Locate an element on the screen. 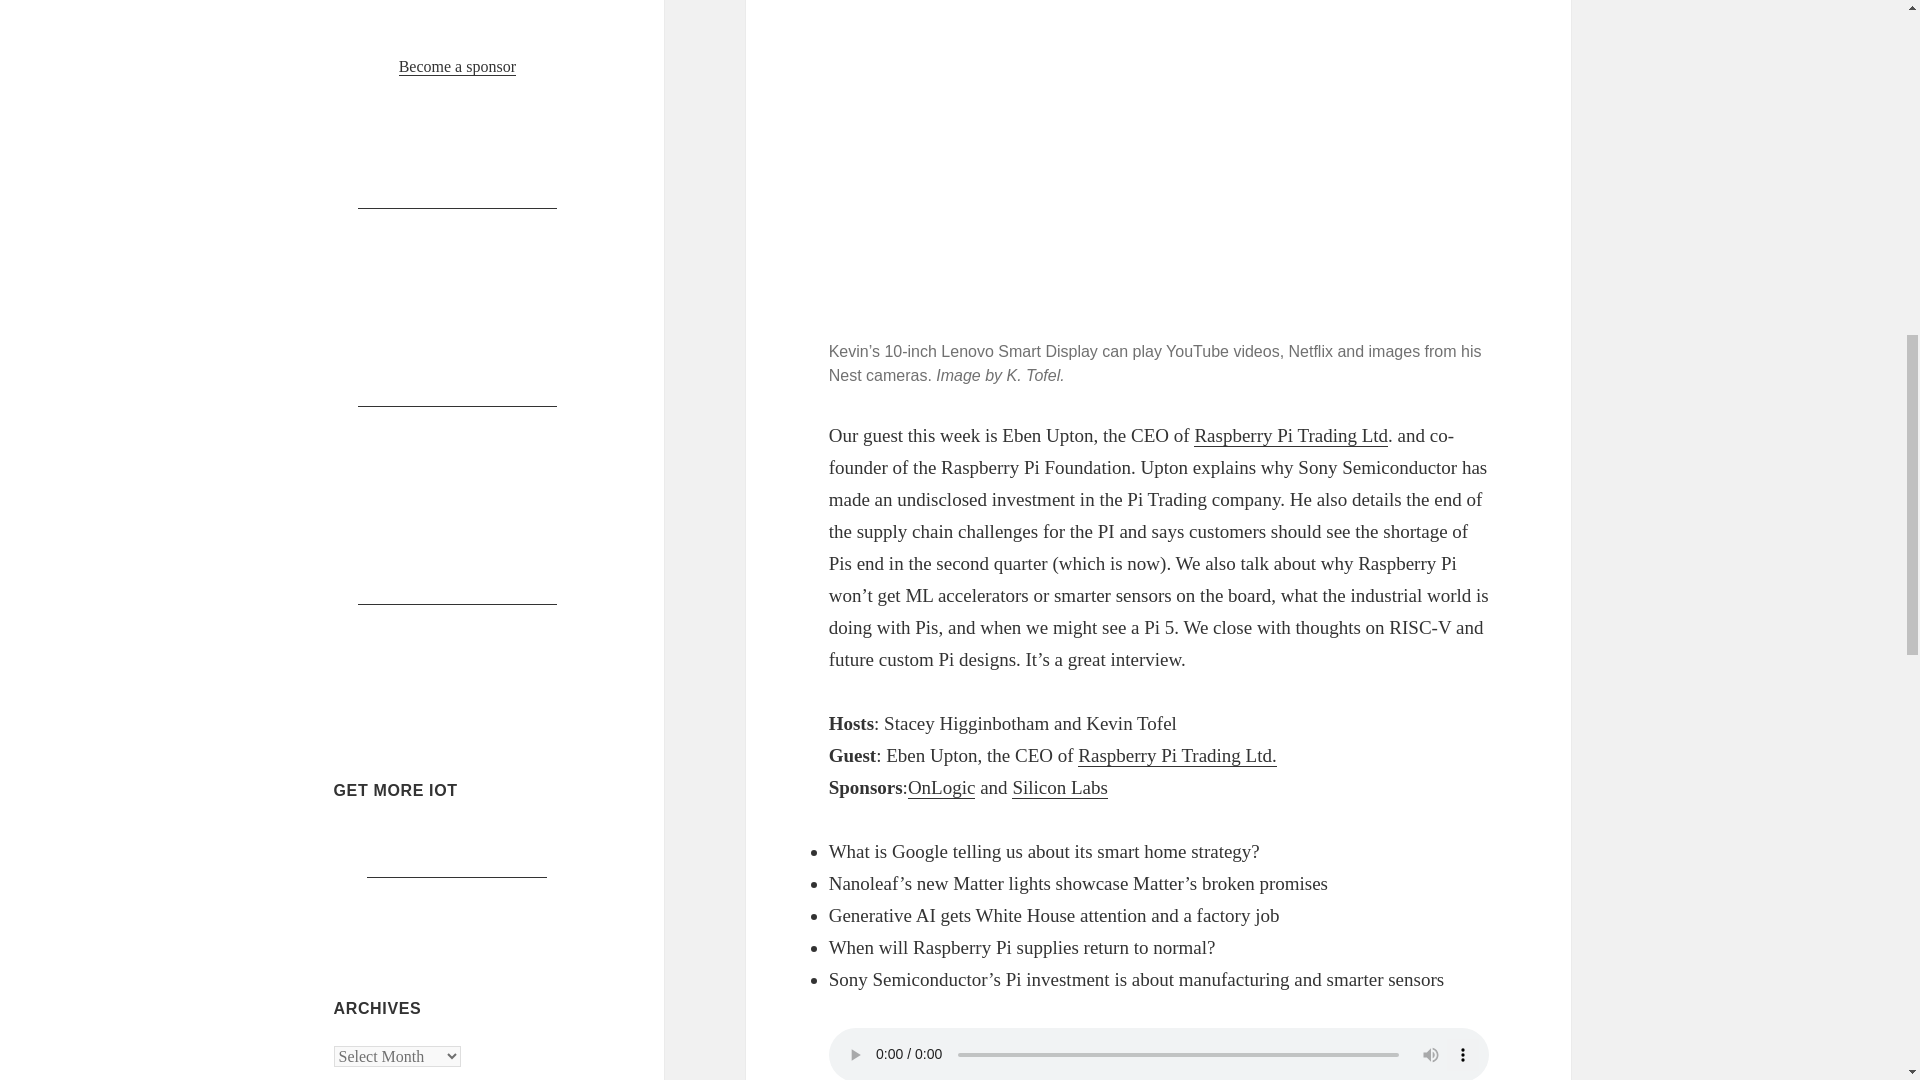  Raspberry Pi Trading Ltd. is located at coordinates (1176, 756).